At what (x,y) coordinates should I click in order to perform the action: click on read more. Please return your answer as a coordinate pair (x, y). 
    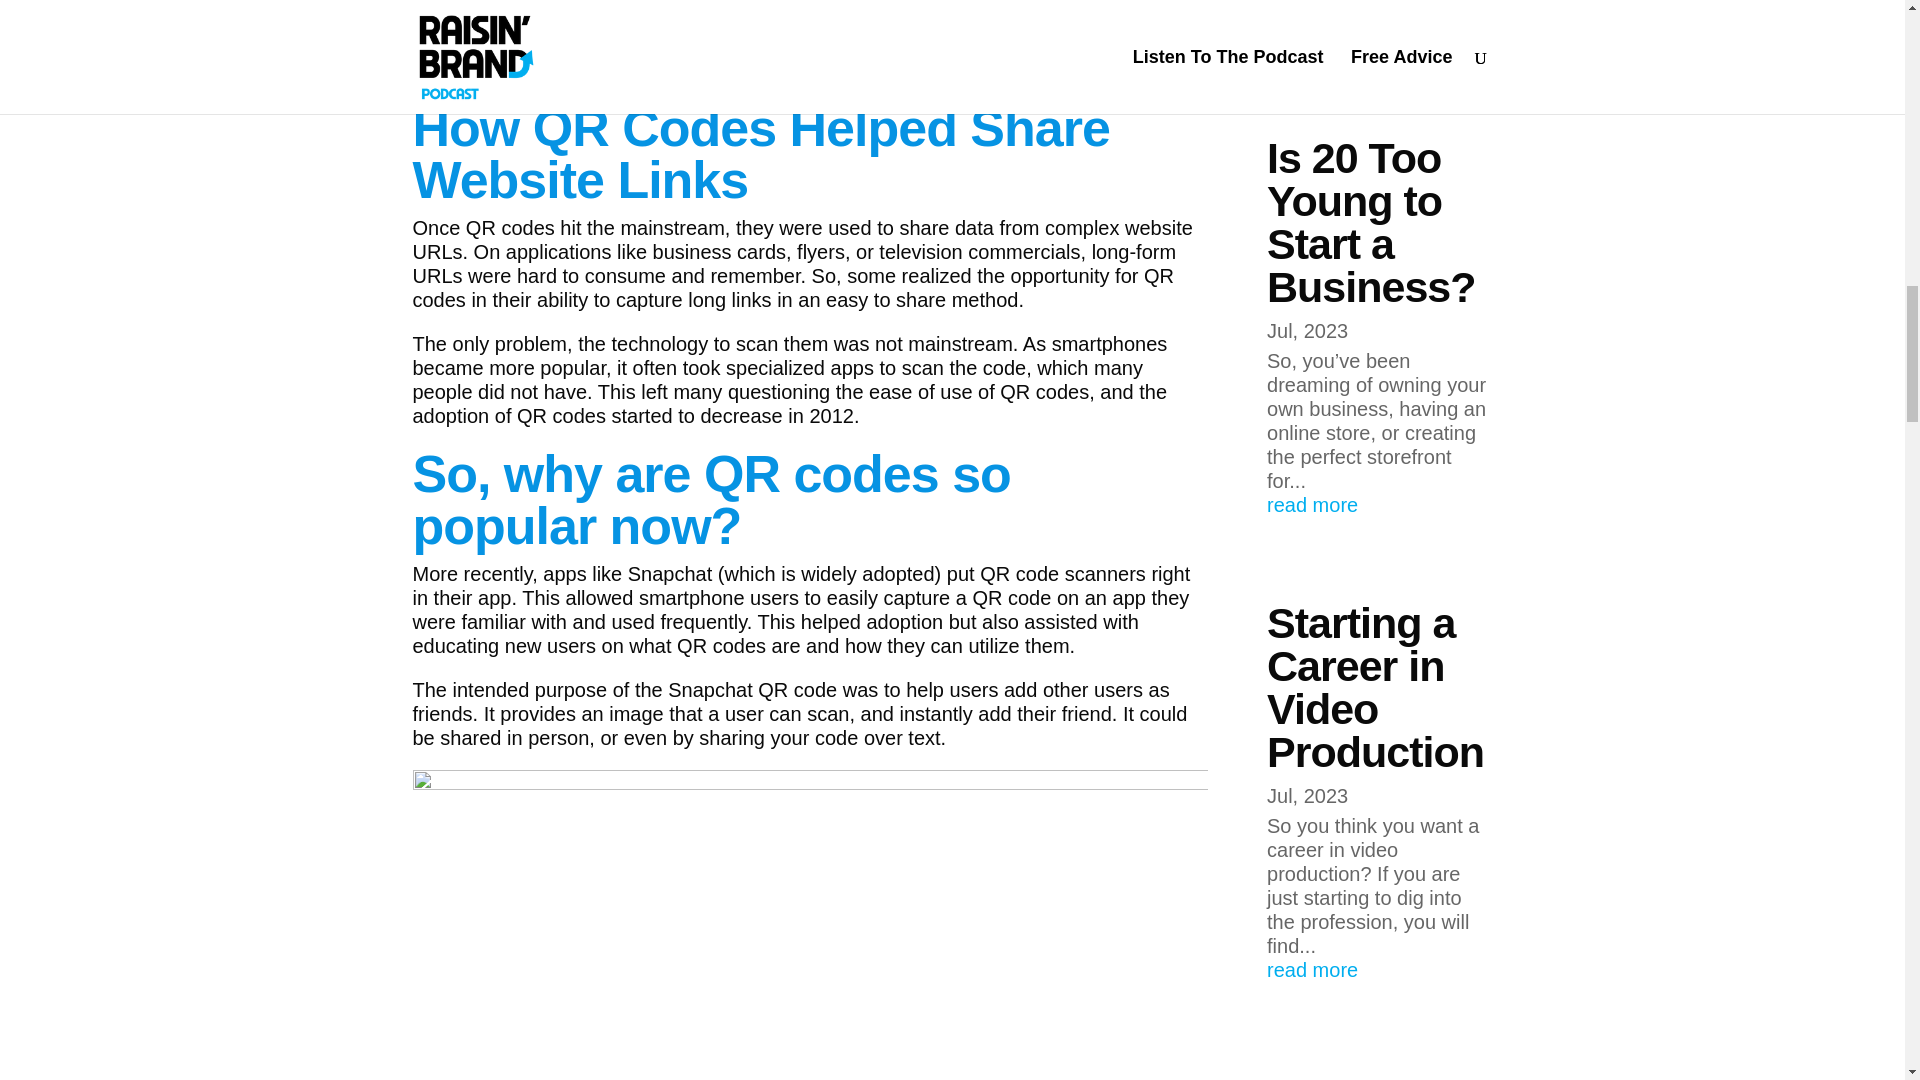
    Looking at the image, I should click on (1379, 40).